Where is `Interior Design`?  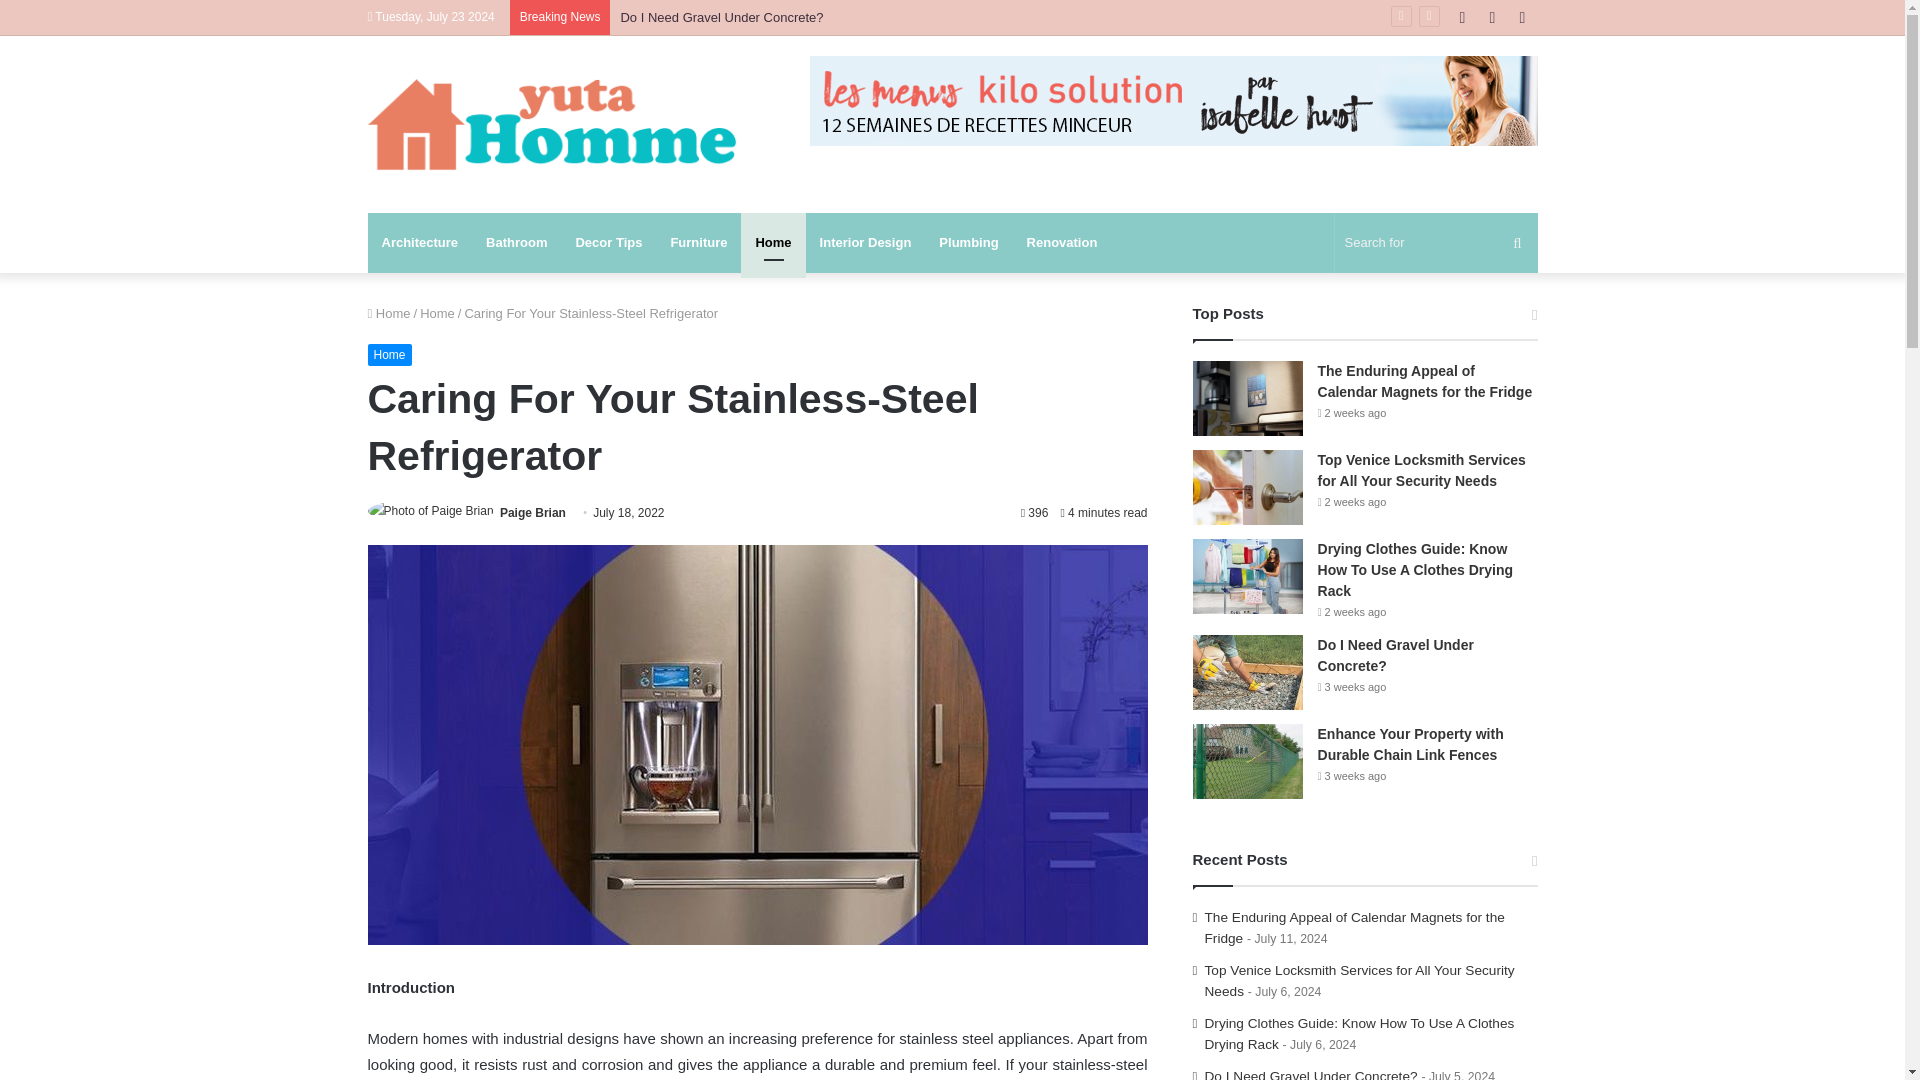
Interior Design is located at coordinates (866, 242).